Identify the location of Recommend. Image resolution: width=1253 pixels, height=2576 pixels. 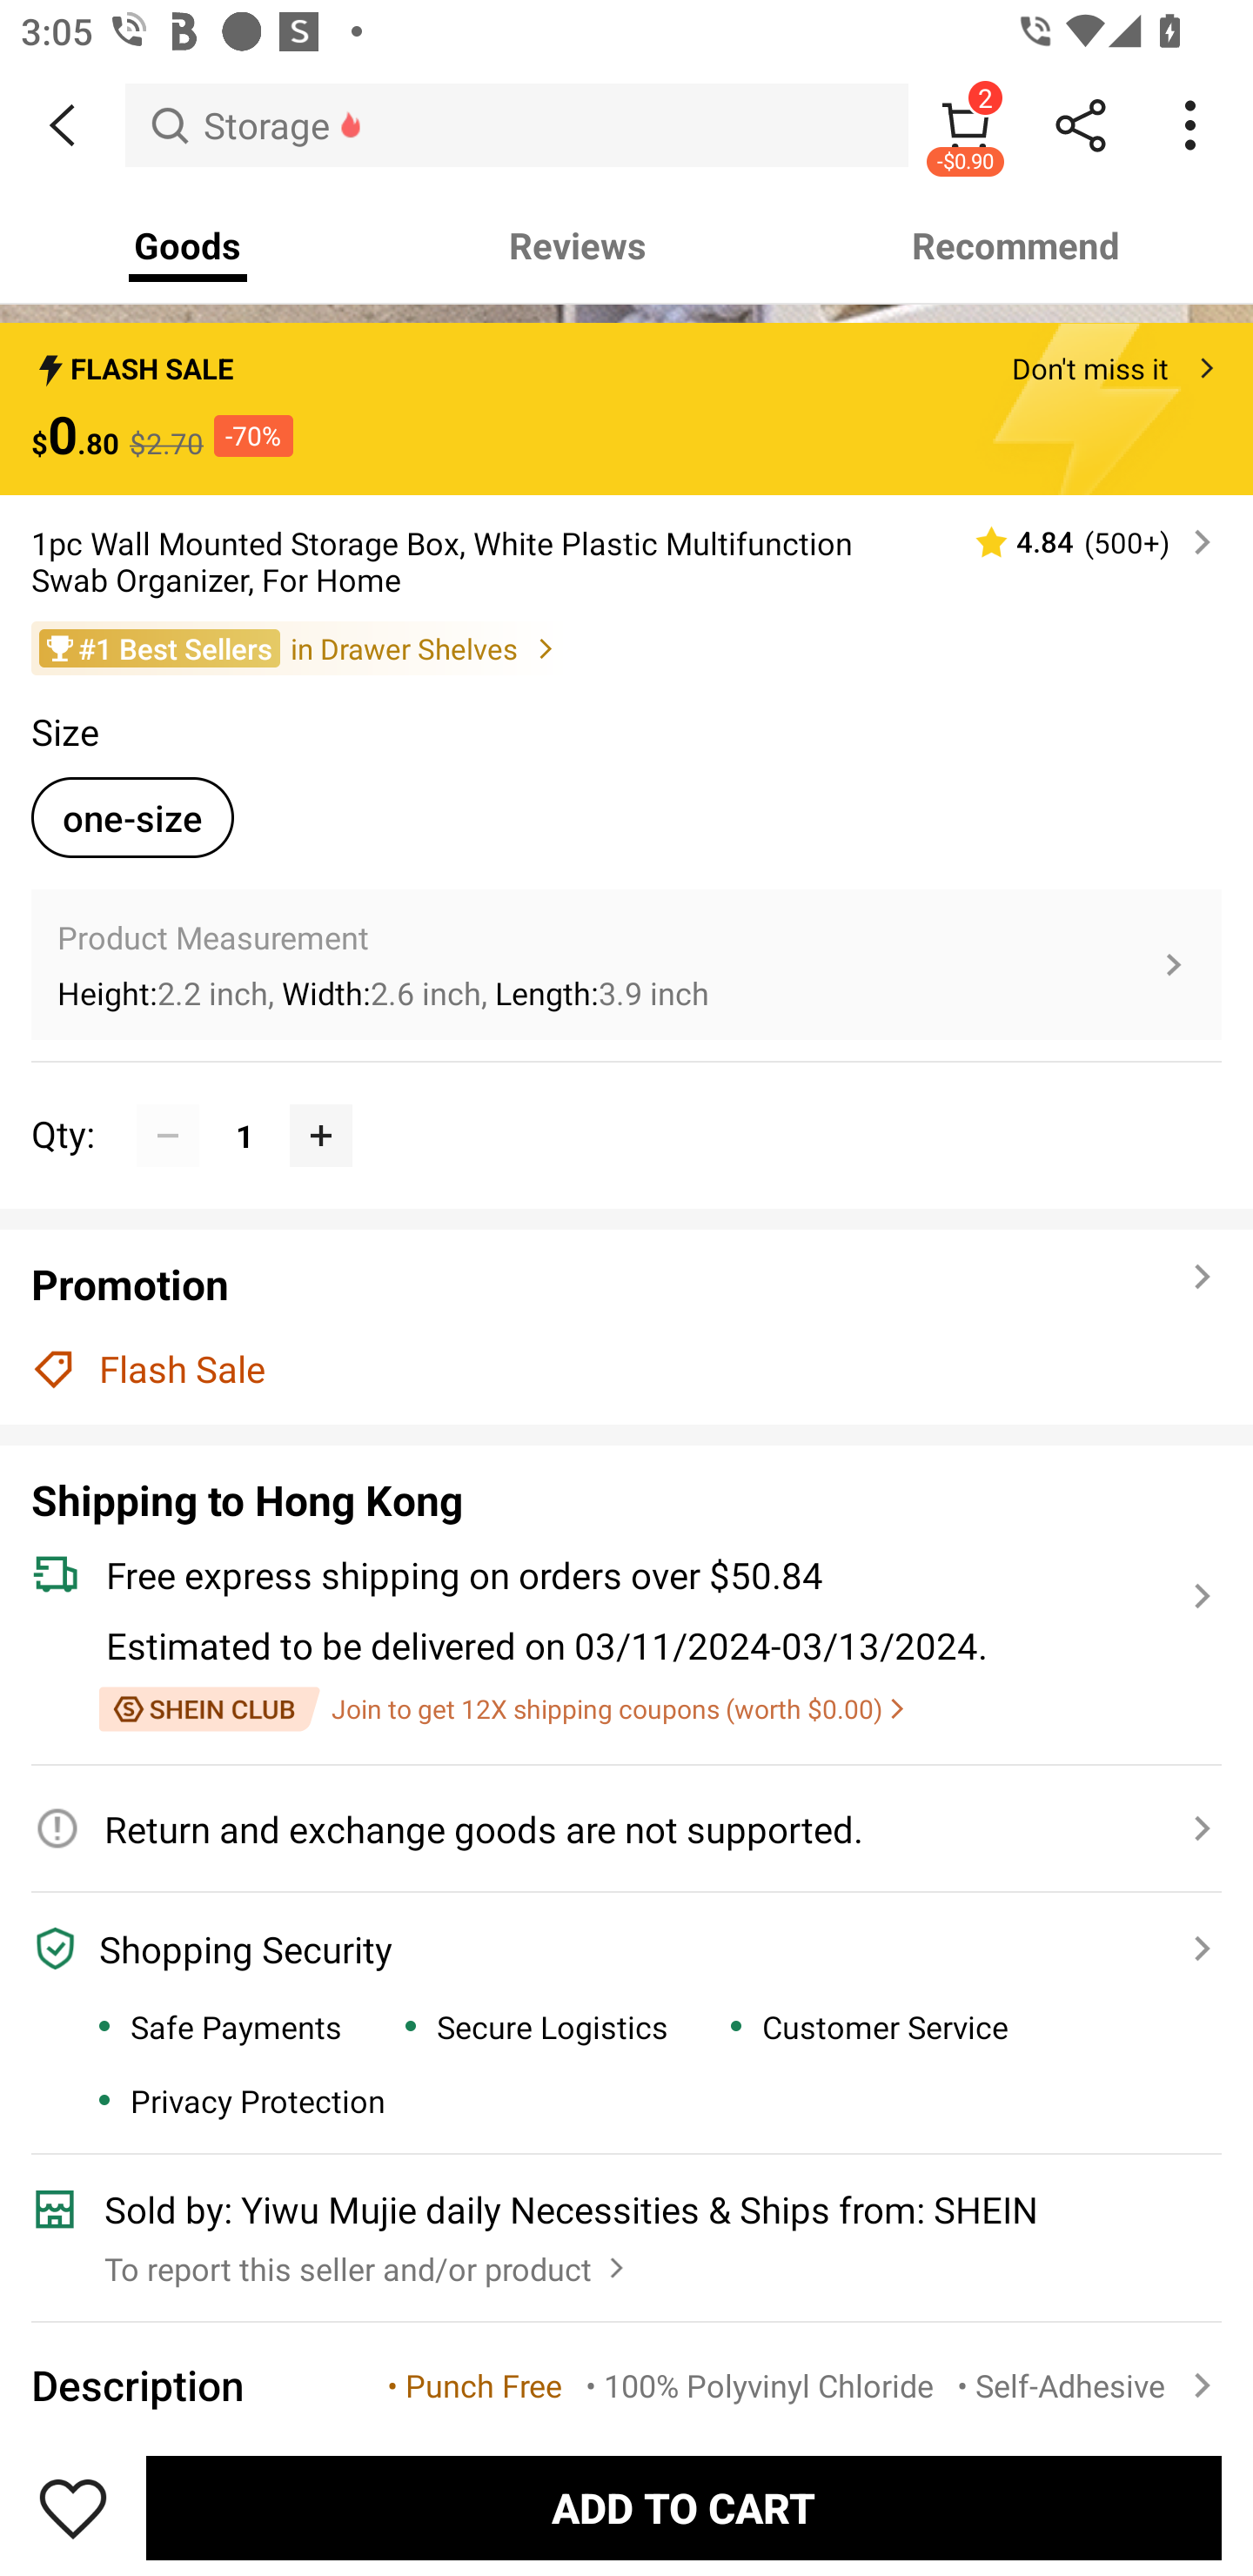
(1016, 245).